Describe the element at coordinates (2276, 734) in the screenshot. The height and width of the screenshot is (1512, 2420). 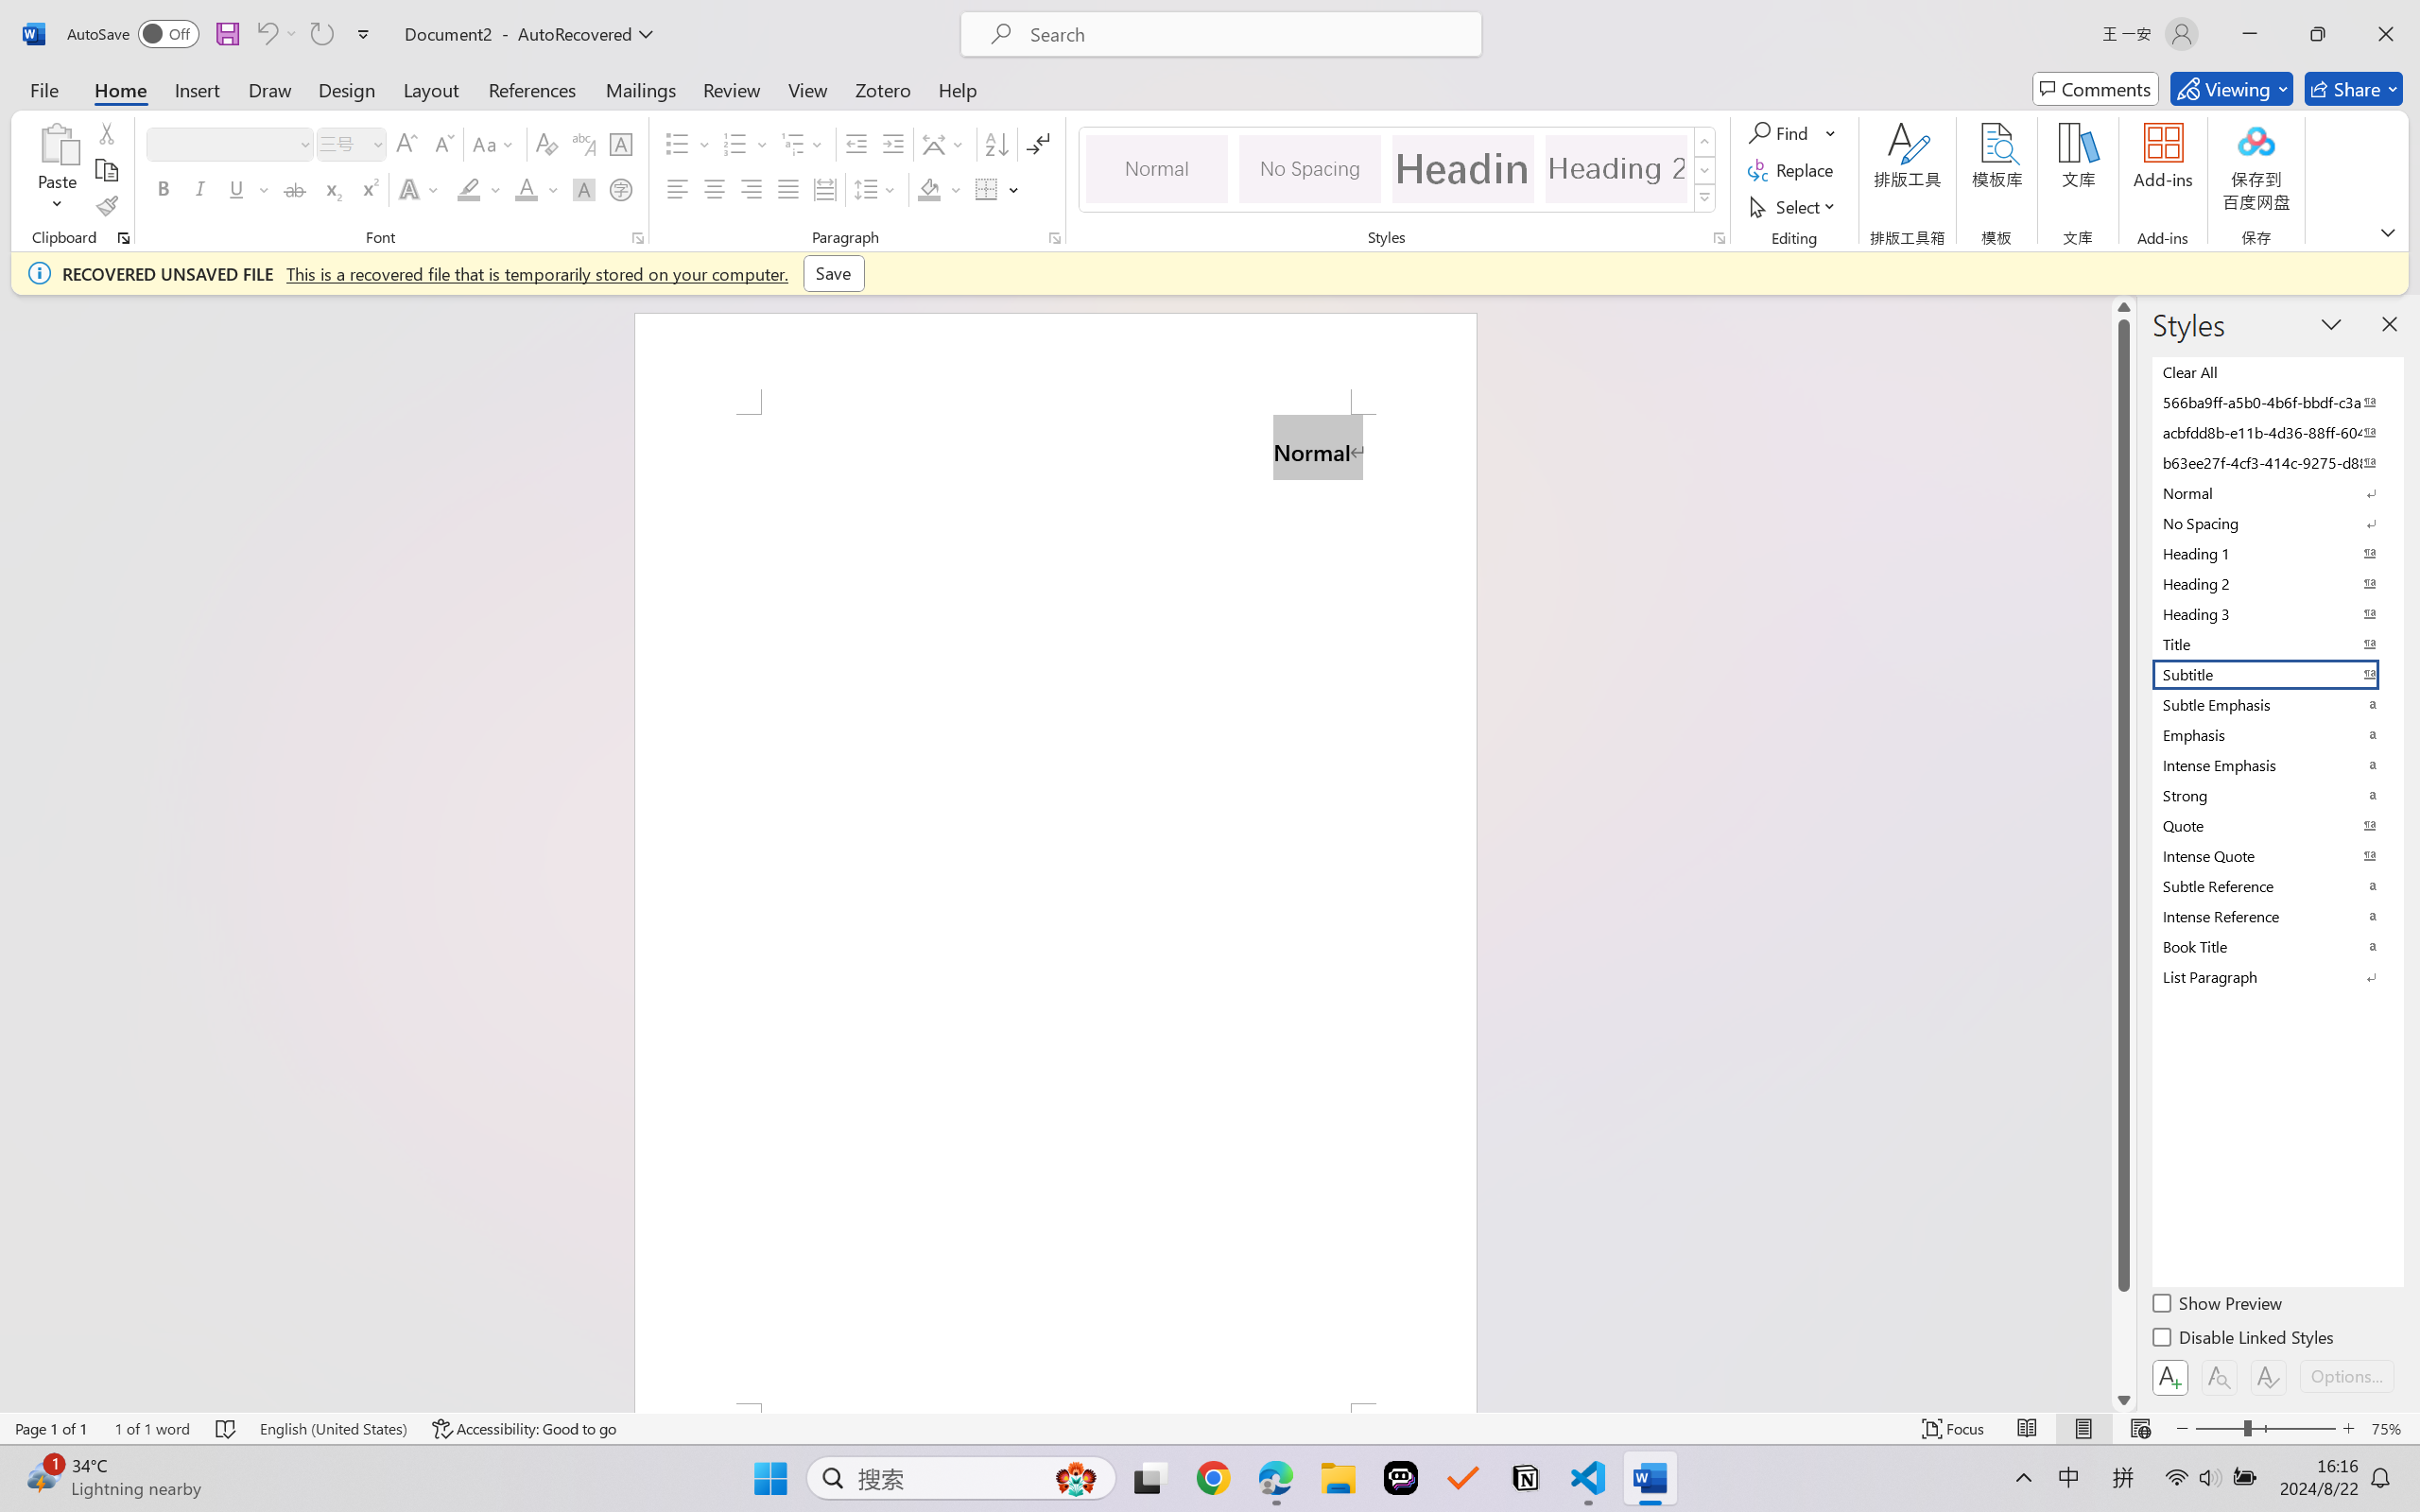
I see `Emphasis` at that location.